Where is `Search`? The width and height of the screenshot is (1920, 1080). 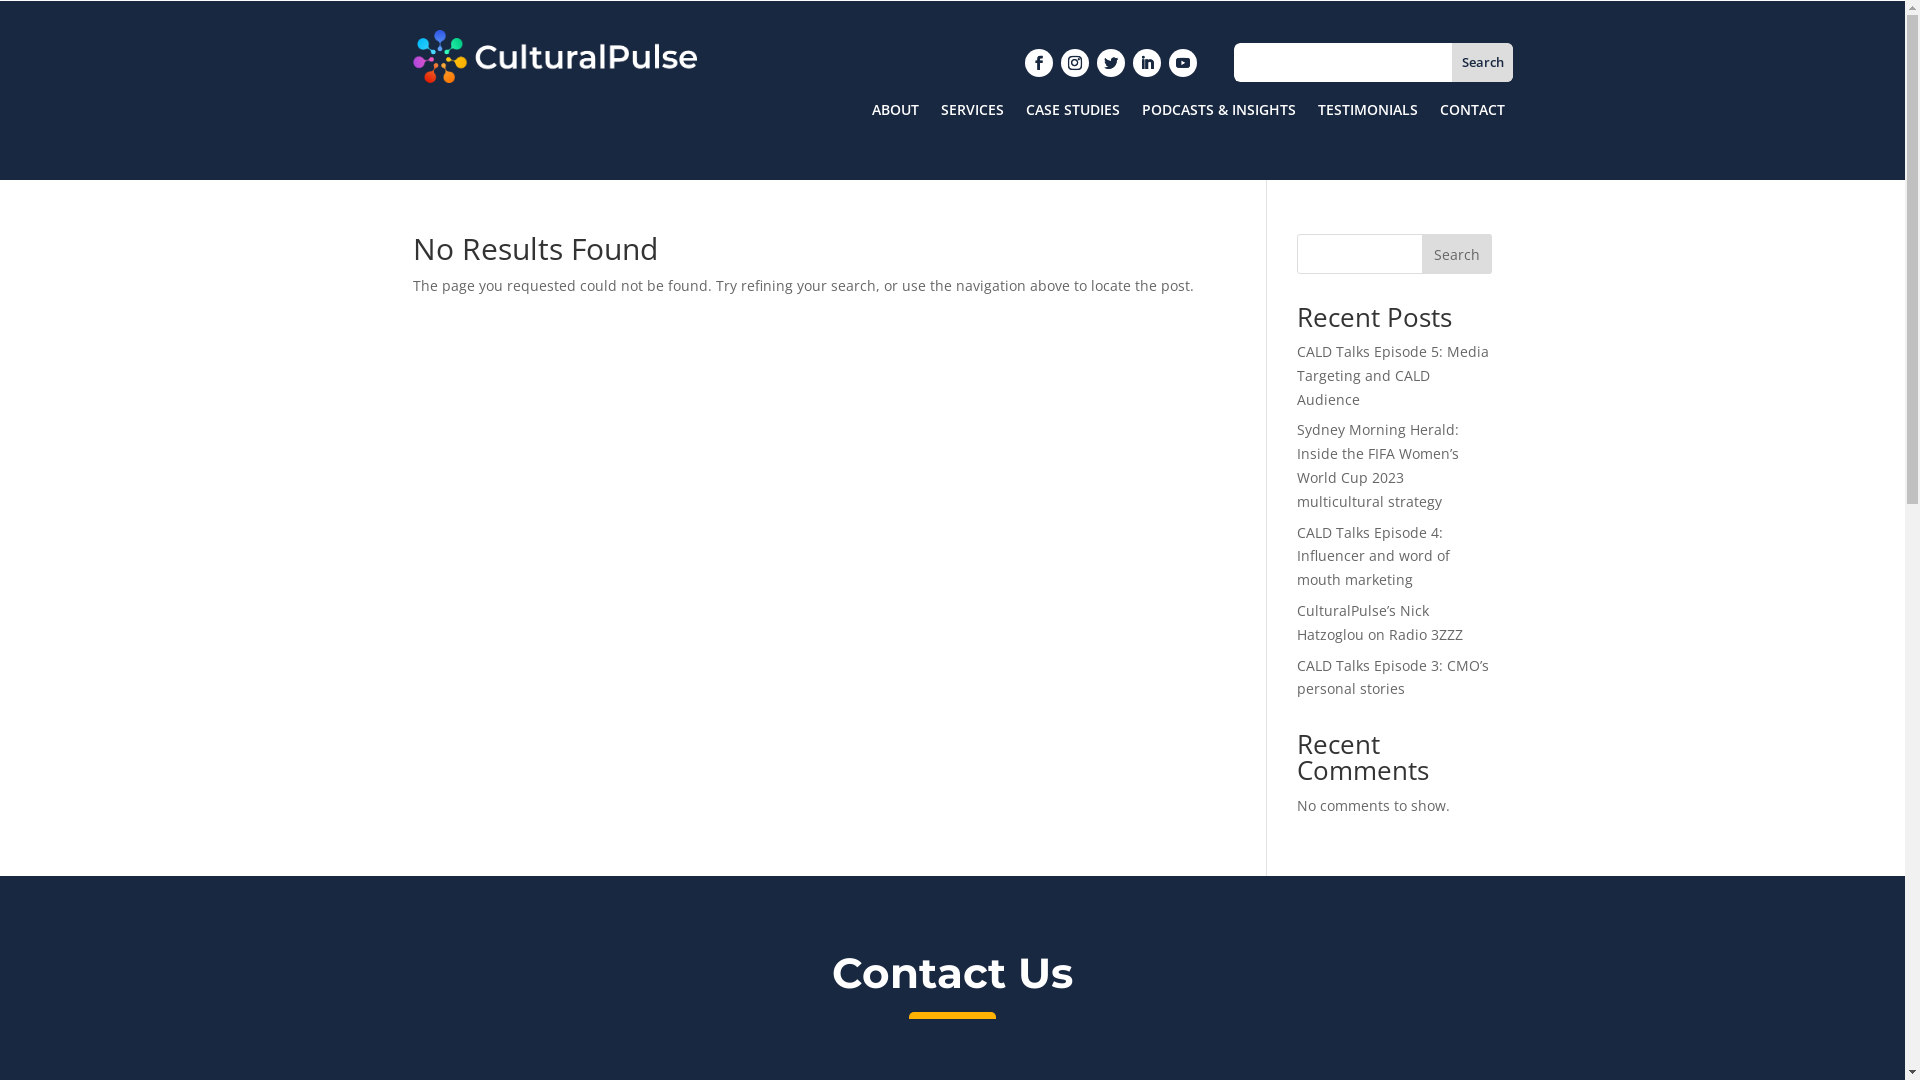
Search is located at coordinates (1482, 62).